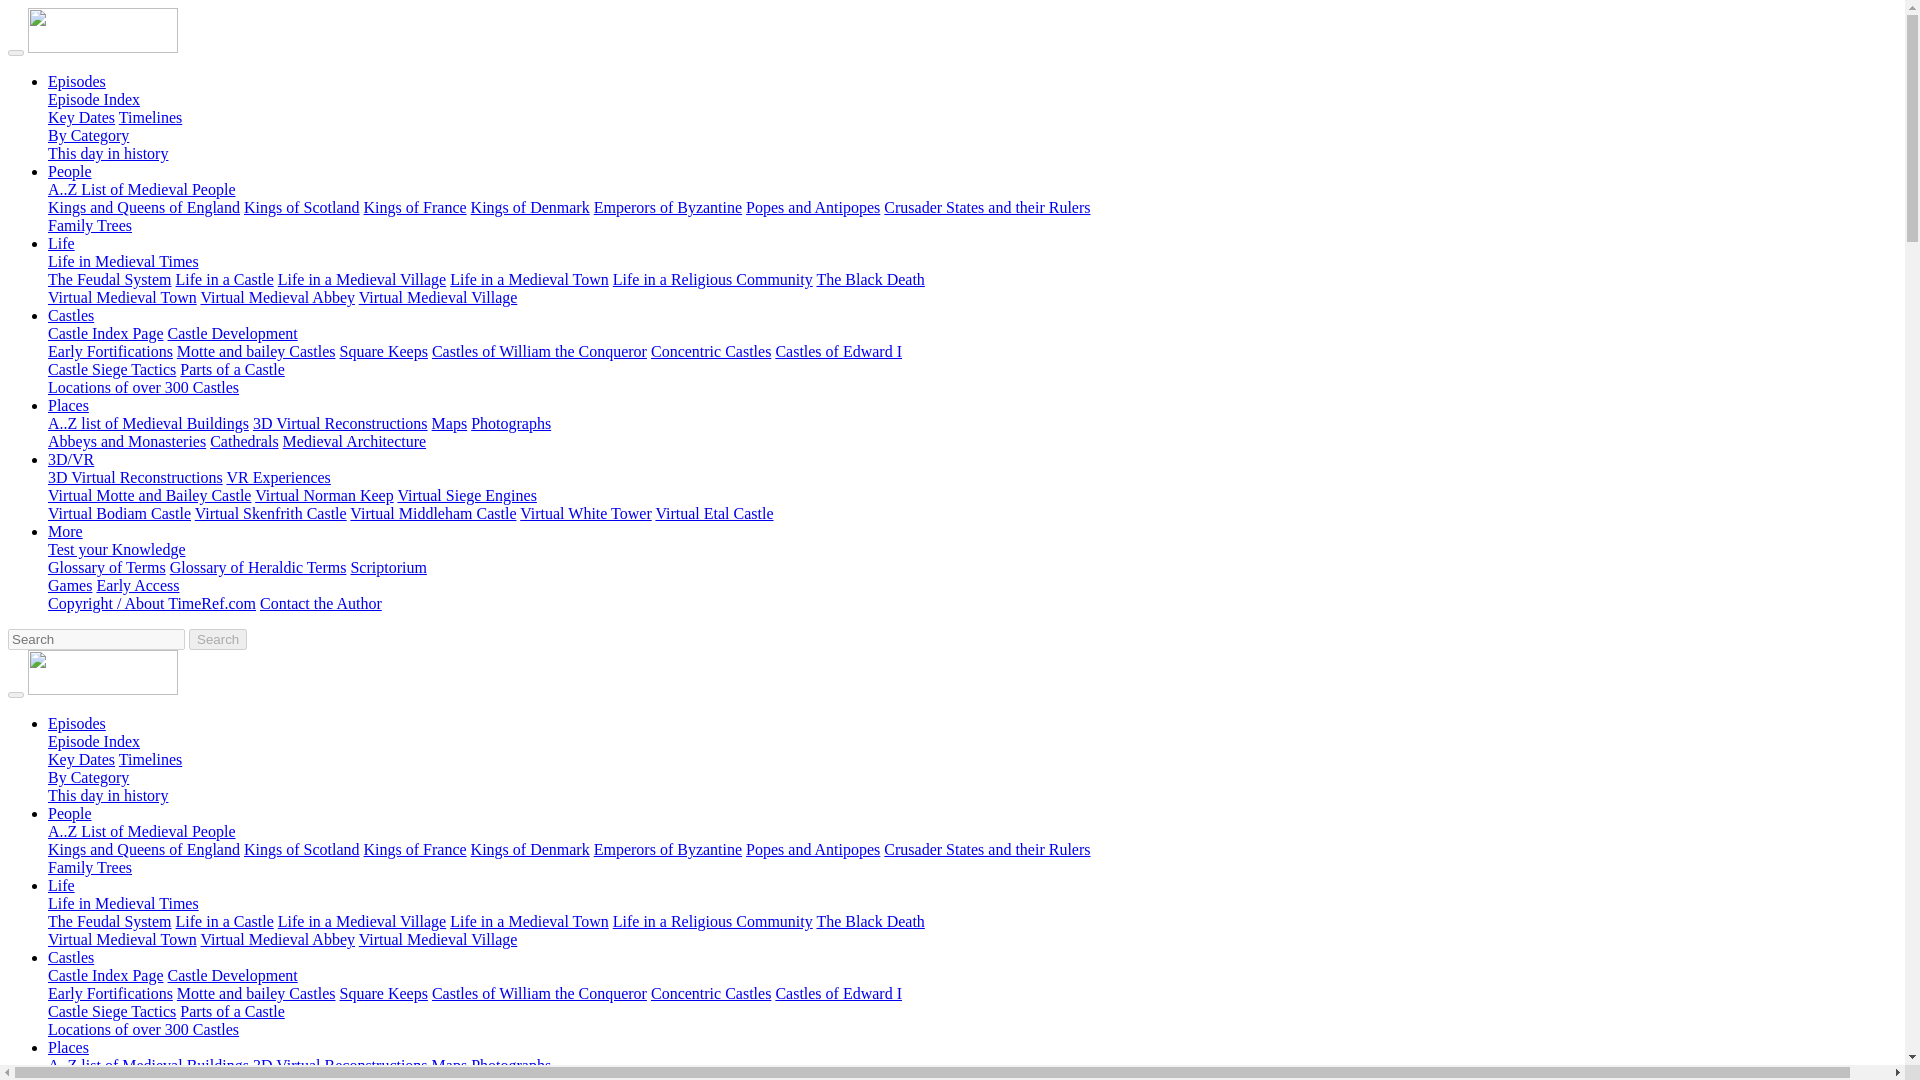 The image size is (1920, 1080). I want to click on Life in a Castle, so click(225, 280).